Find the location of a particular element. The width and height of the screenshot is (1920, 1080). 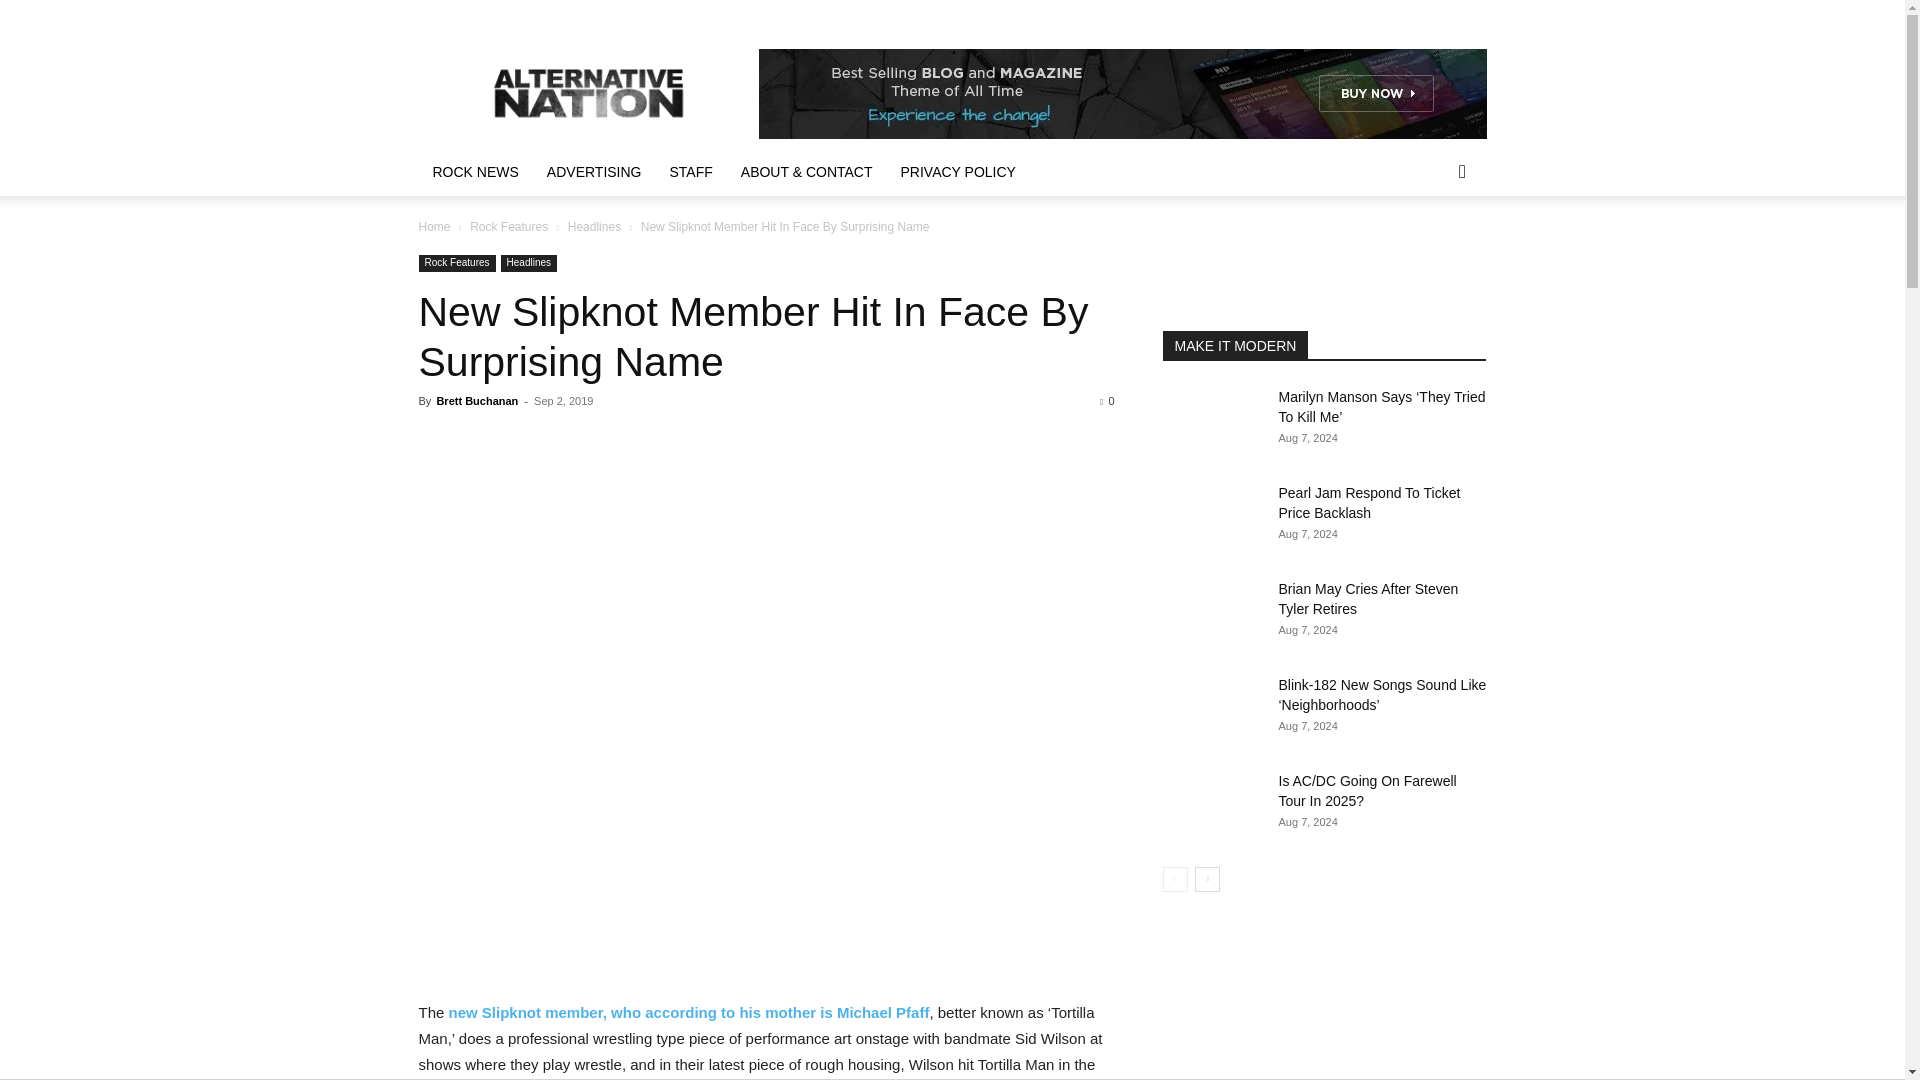

ADVERTISING is located at coordinates (594, 171).